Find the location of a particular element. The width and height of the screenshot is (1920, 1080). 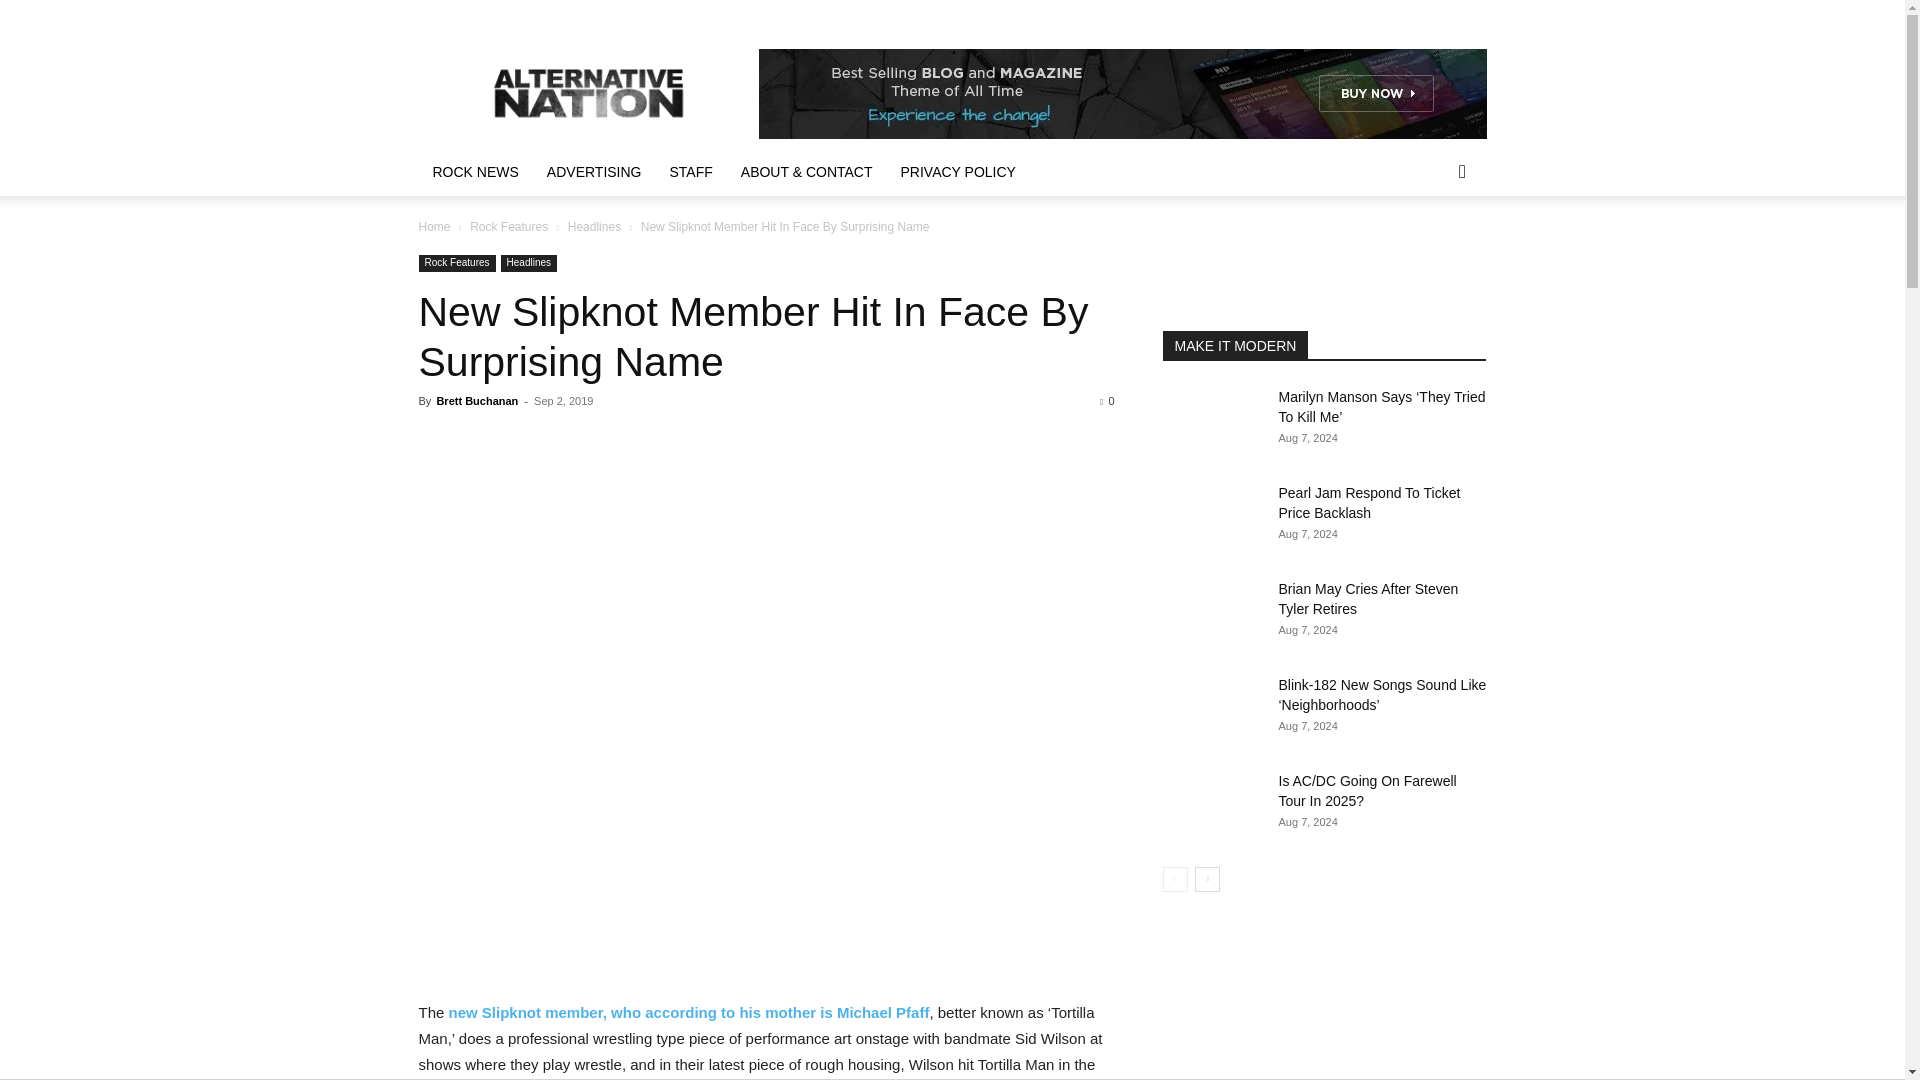

ADVERTISING is located at coordinates (594, 171).